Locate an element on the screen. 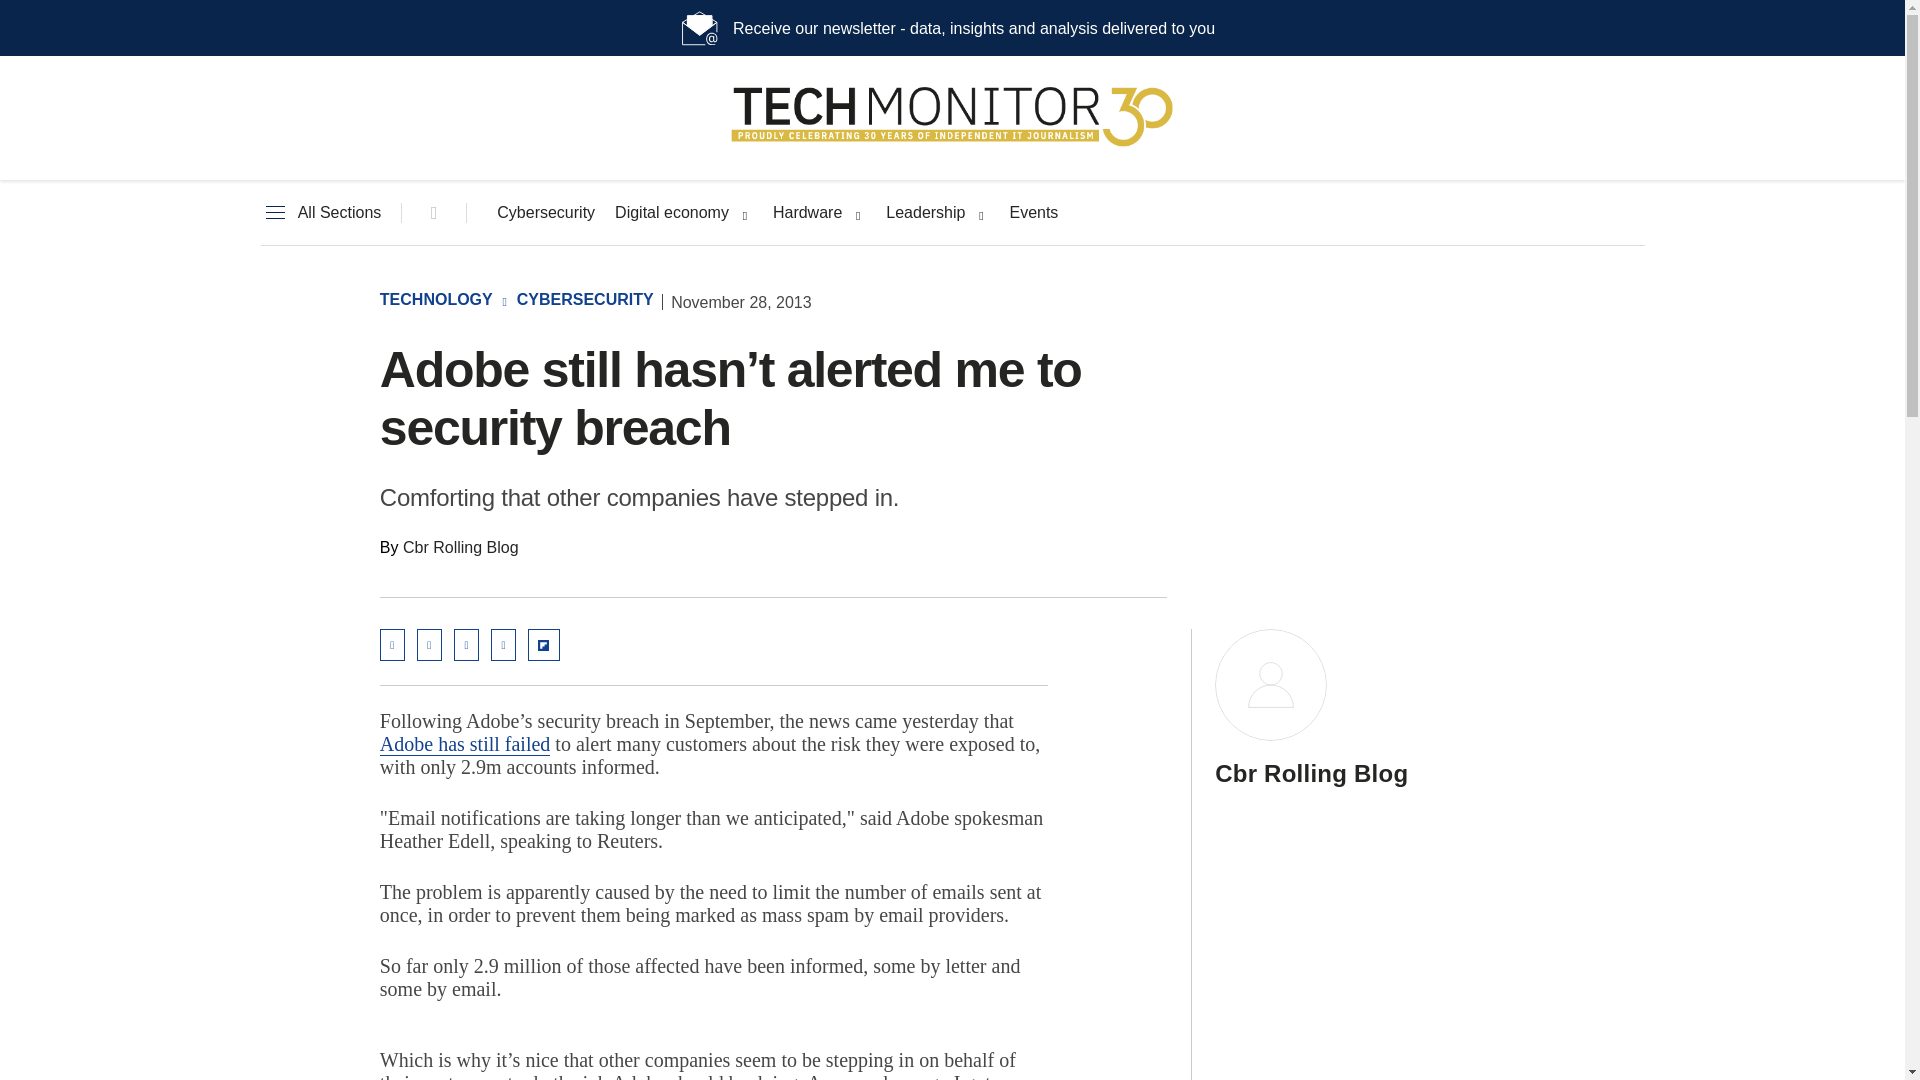  Tech Monitor is located at coordinates (952, 146).